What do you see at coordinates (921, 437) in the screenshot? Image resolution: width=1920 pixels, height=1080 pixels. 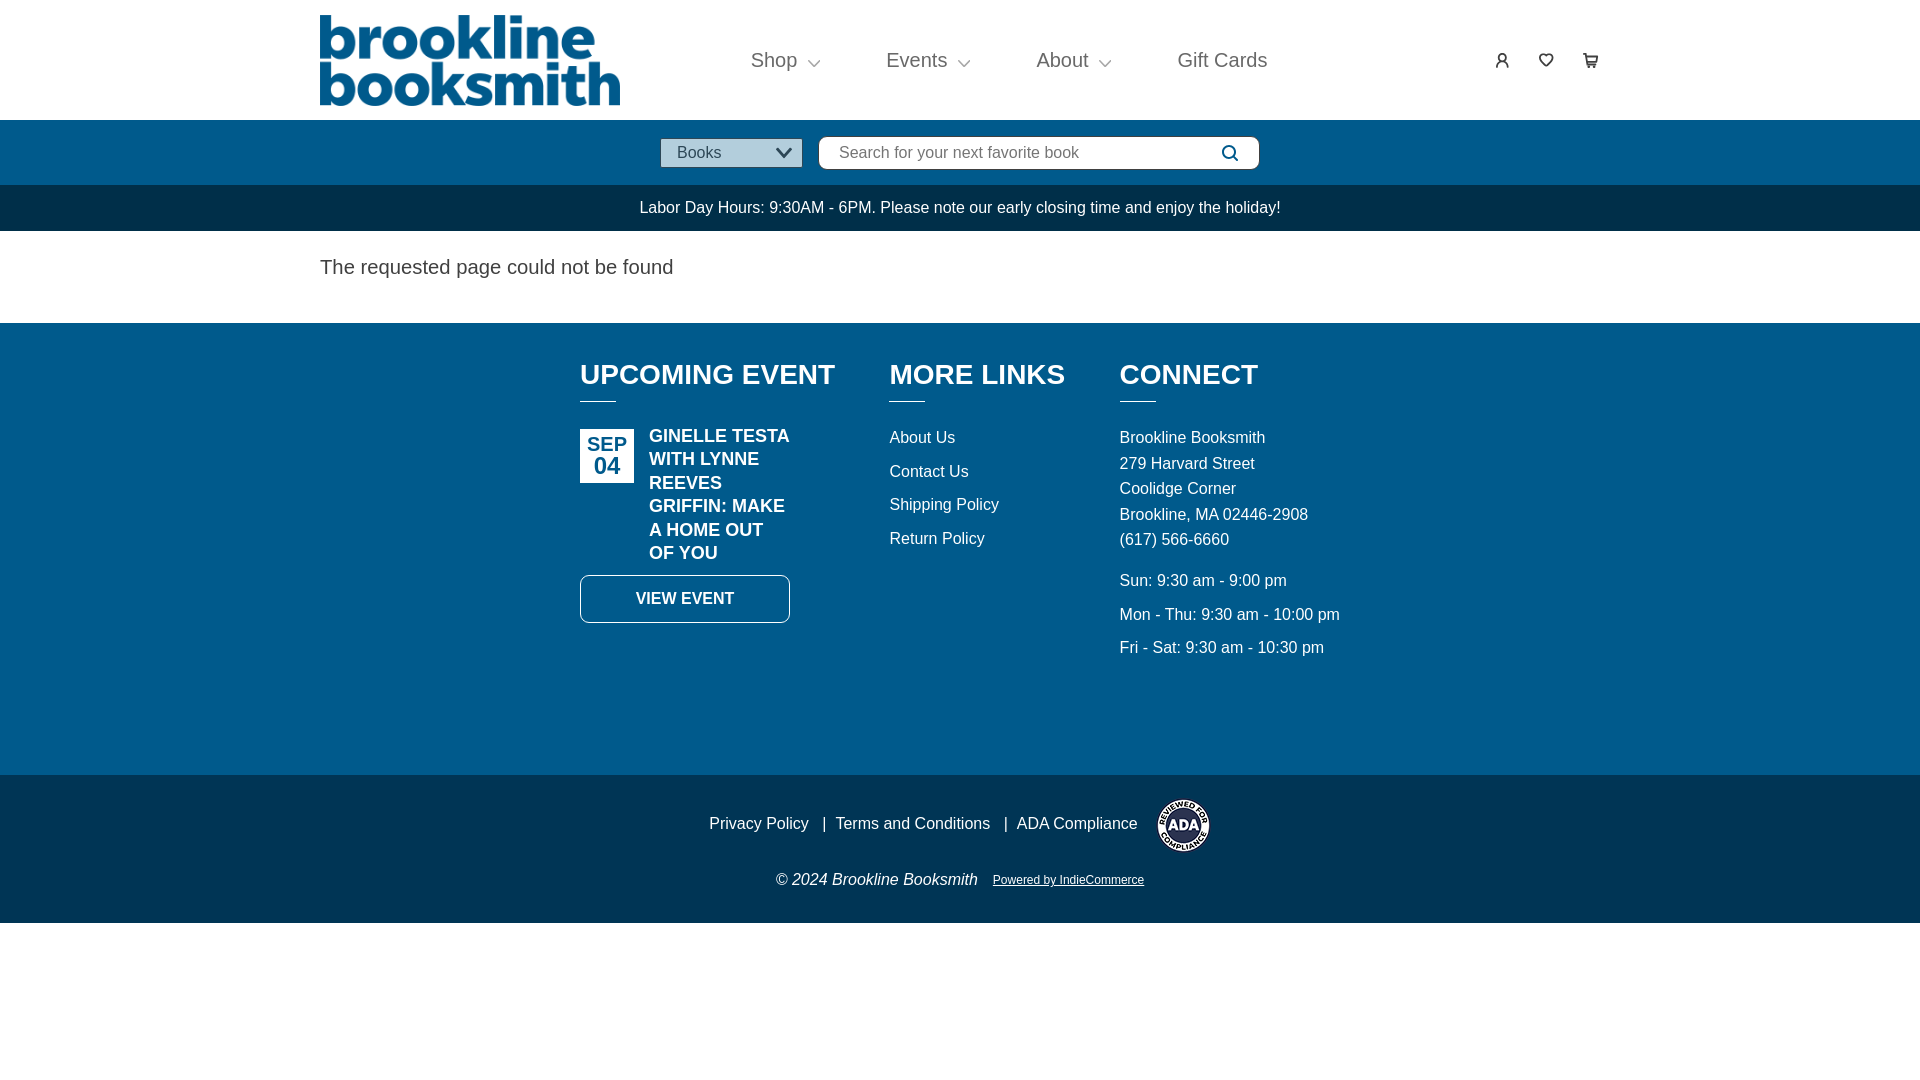 I see `About Us` at bounding box center [921, 437].